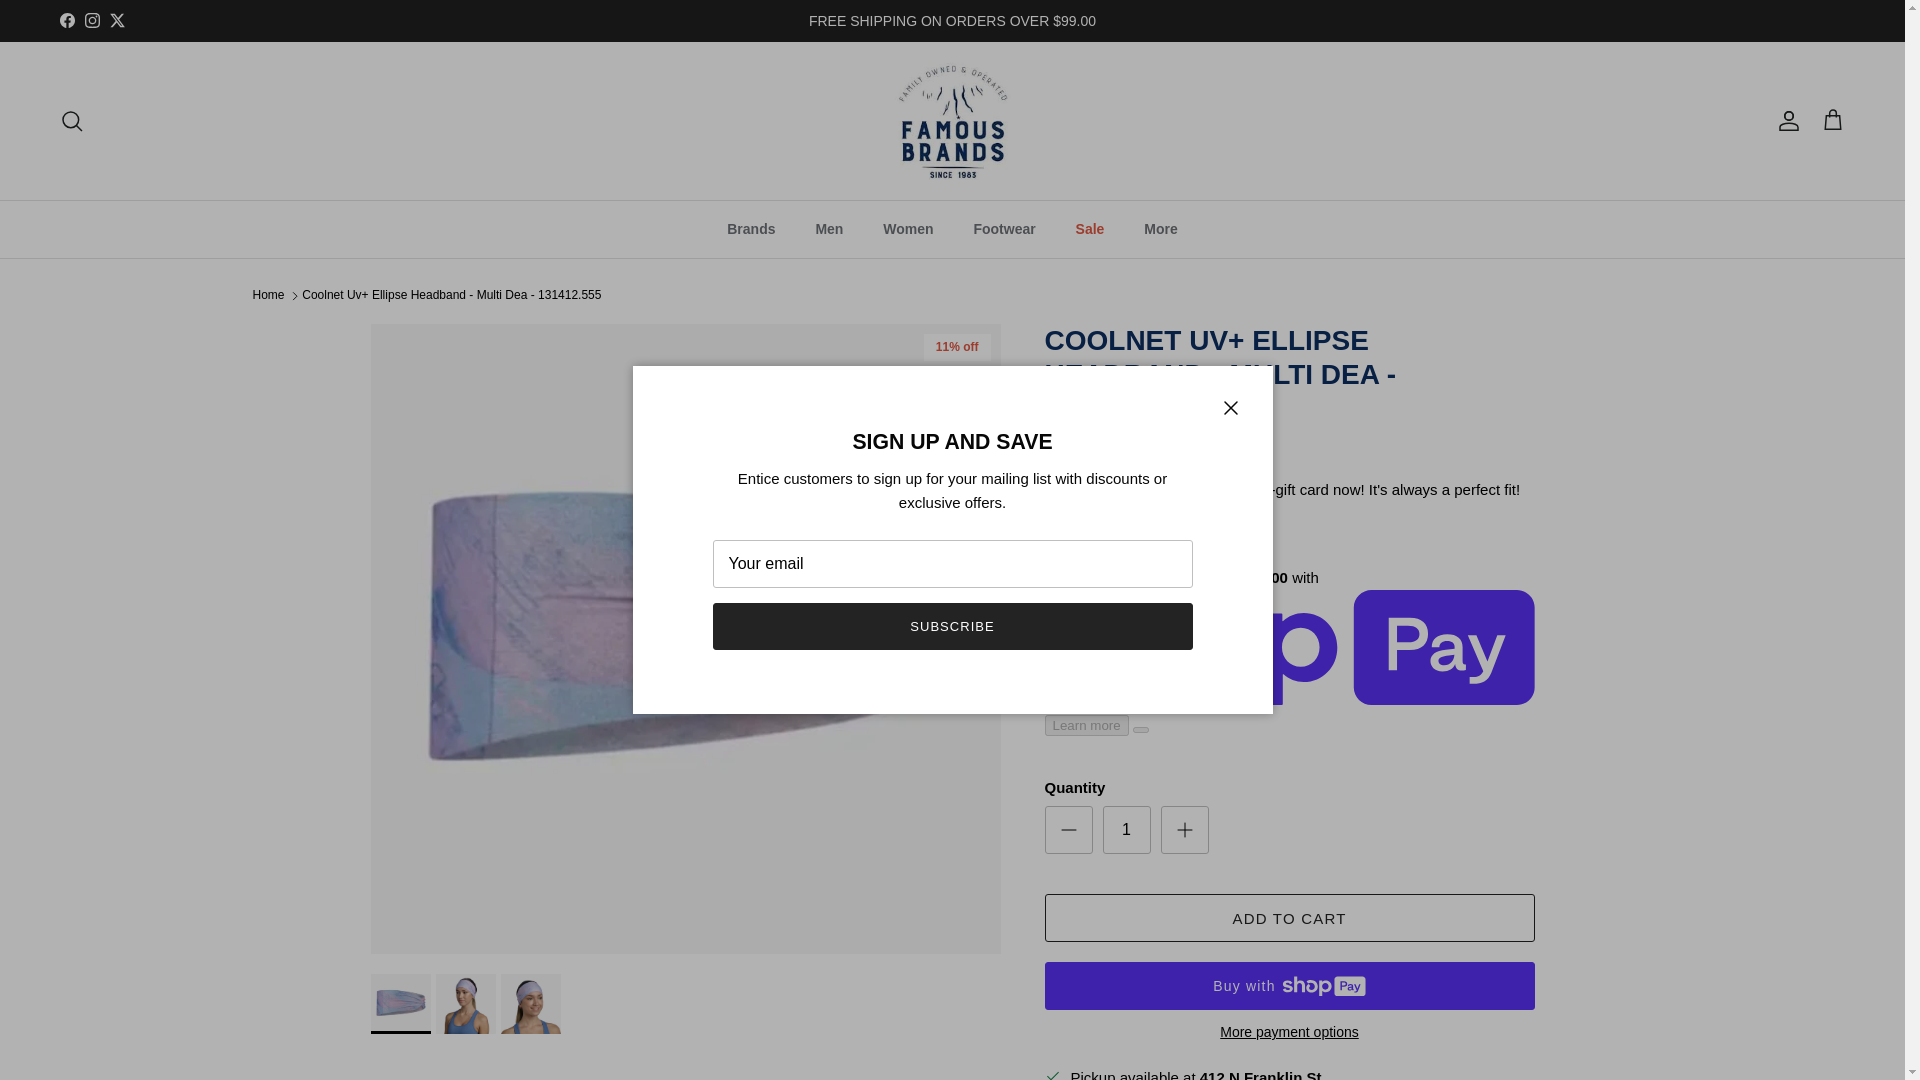 This screenshot has width=1920, height=1080. I want to click on Cart, so click(1832, 120).